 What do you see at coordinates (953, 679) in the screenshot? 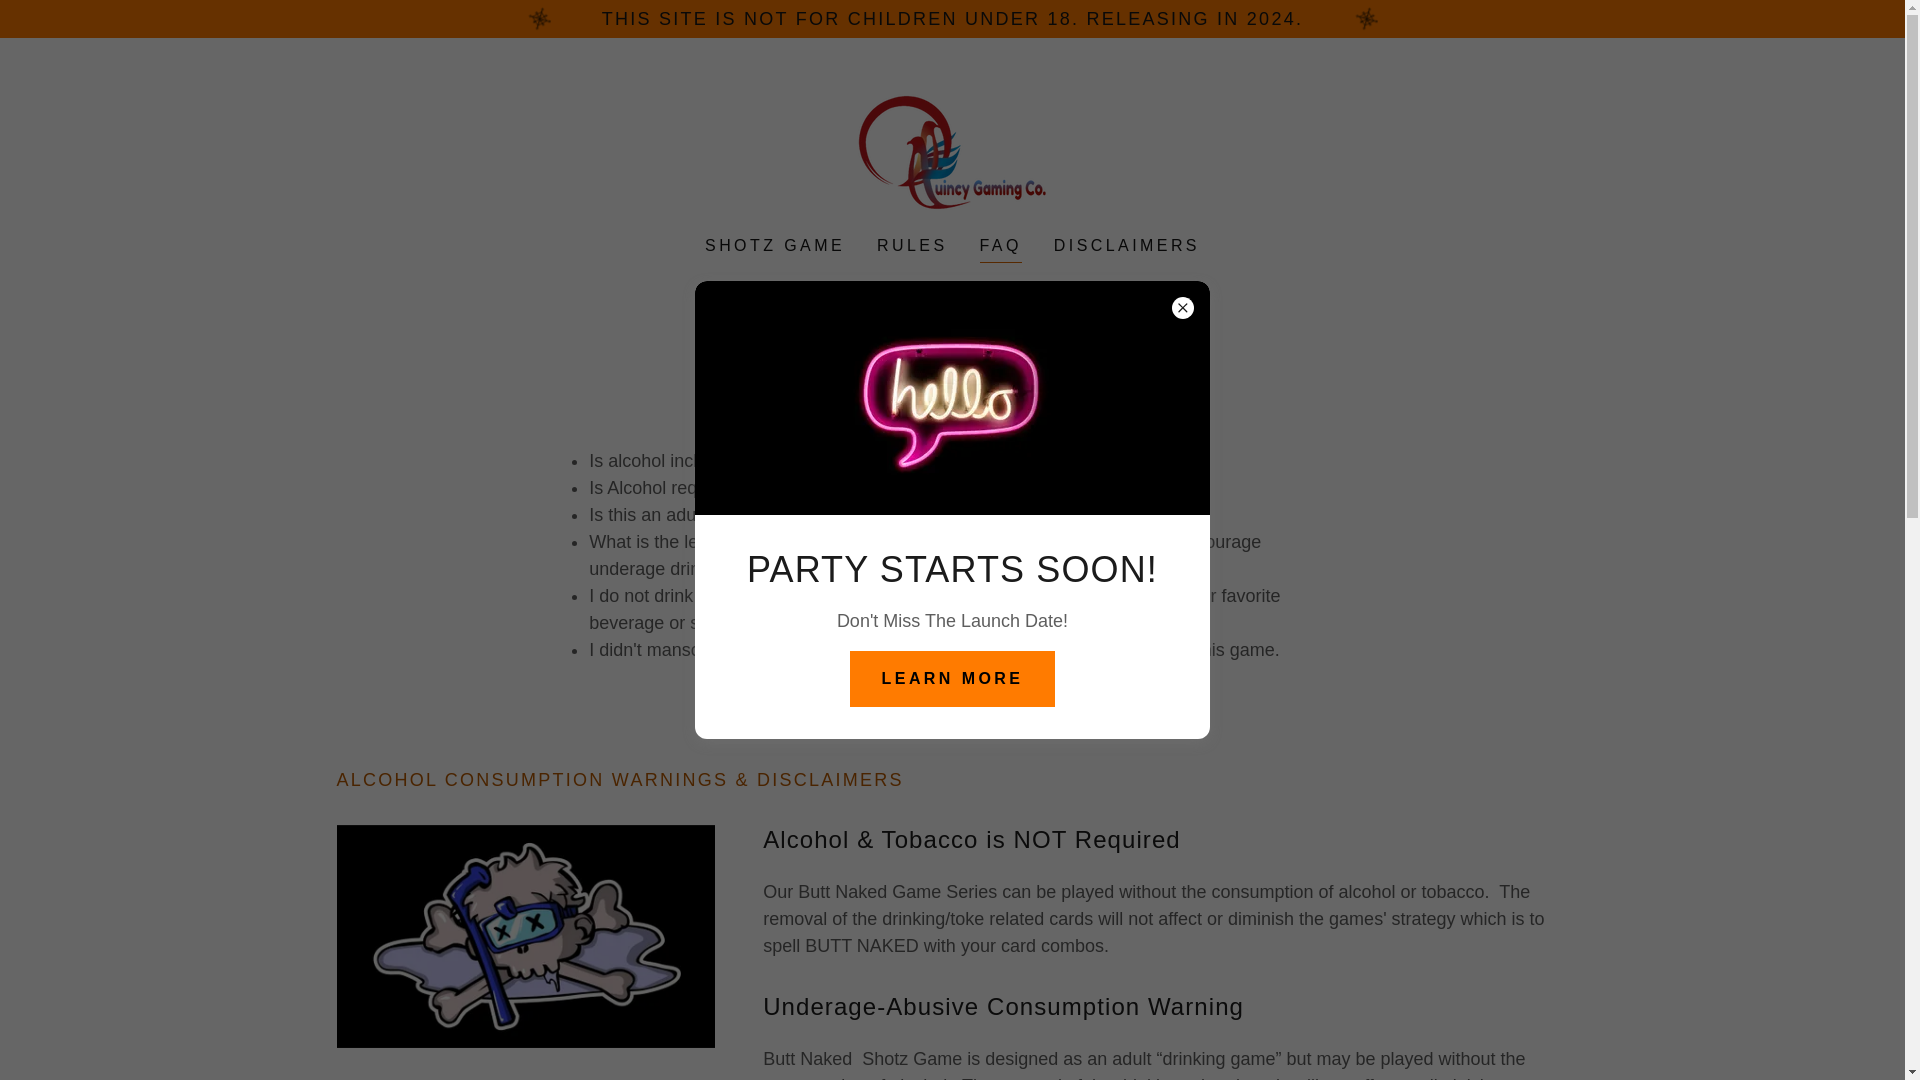
I see `LEARN MORE` at bounding box center [953, 679].